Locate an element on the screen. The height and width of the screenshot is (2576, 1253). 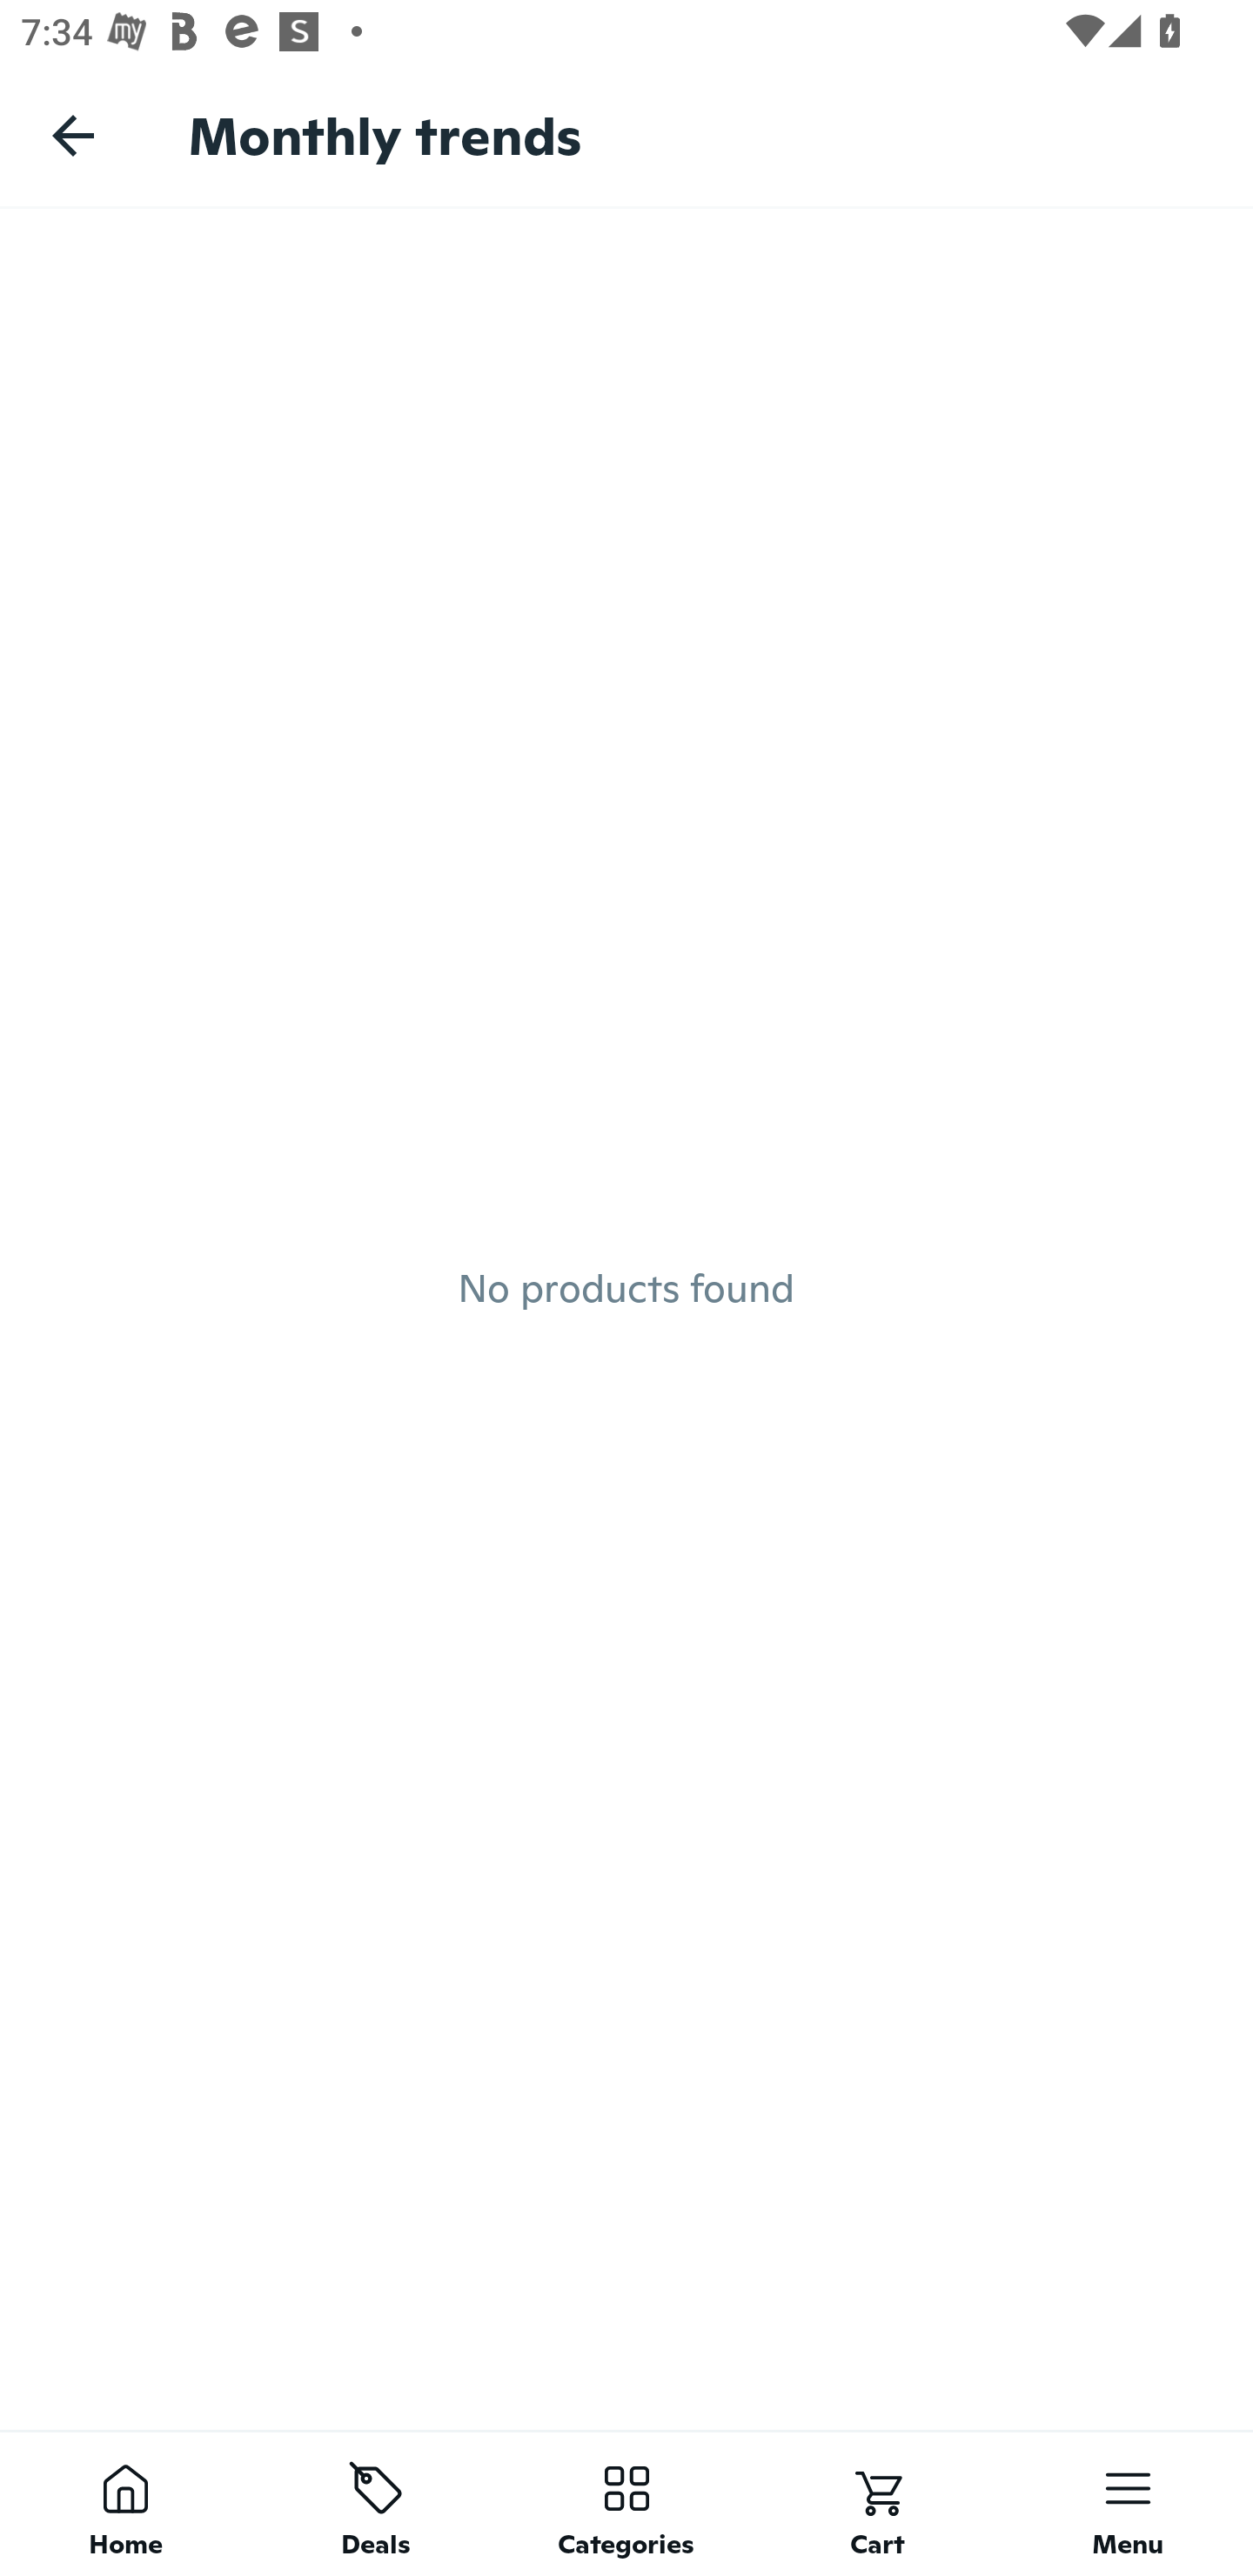
Categories is located at coordinates (626, 2503).